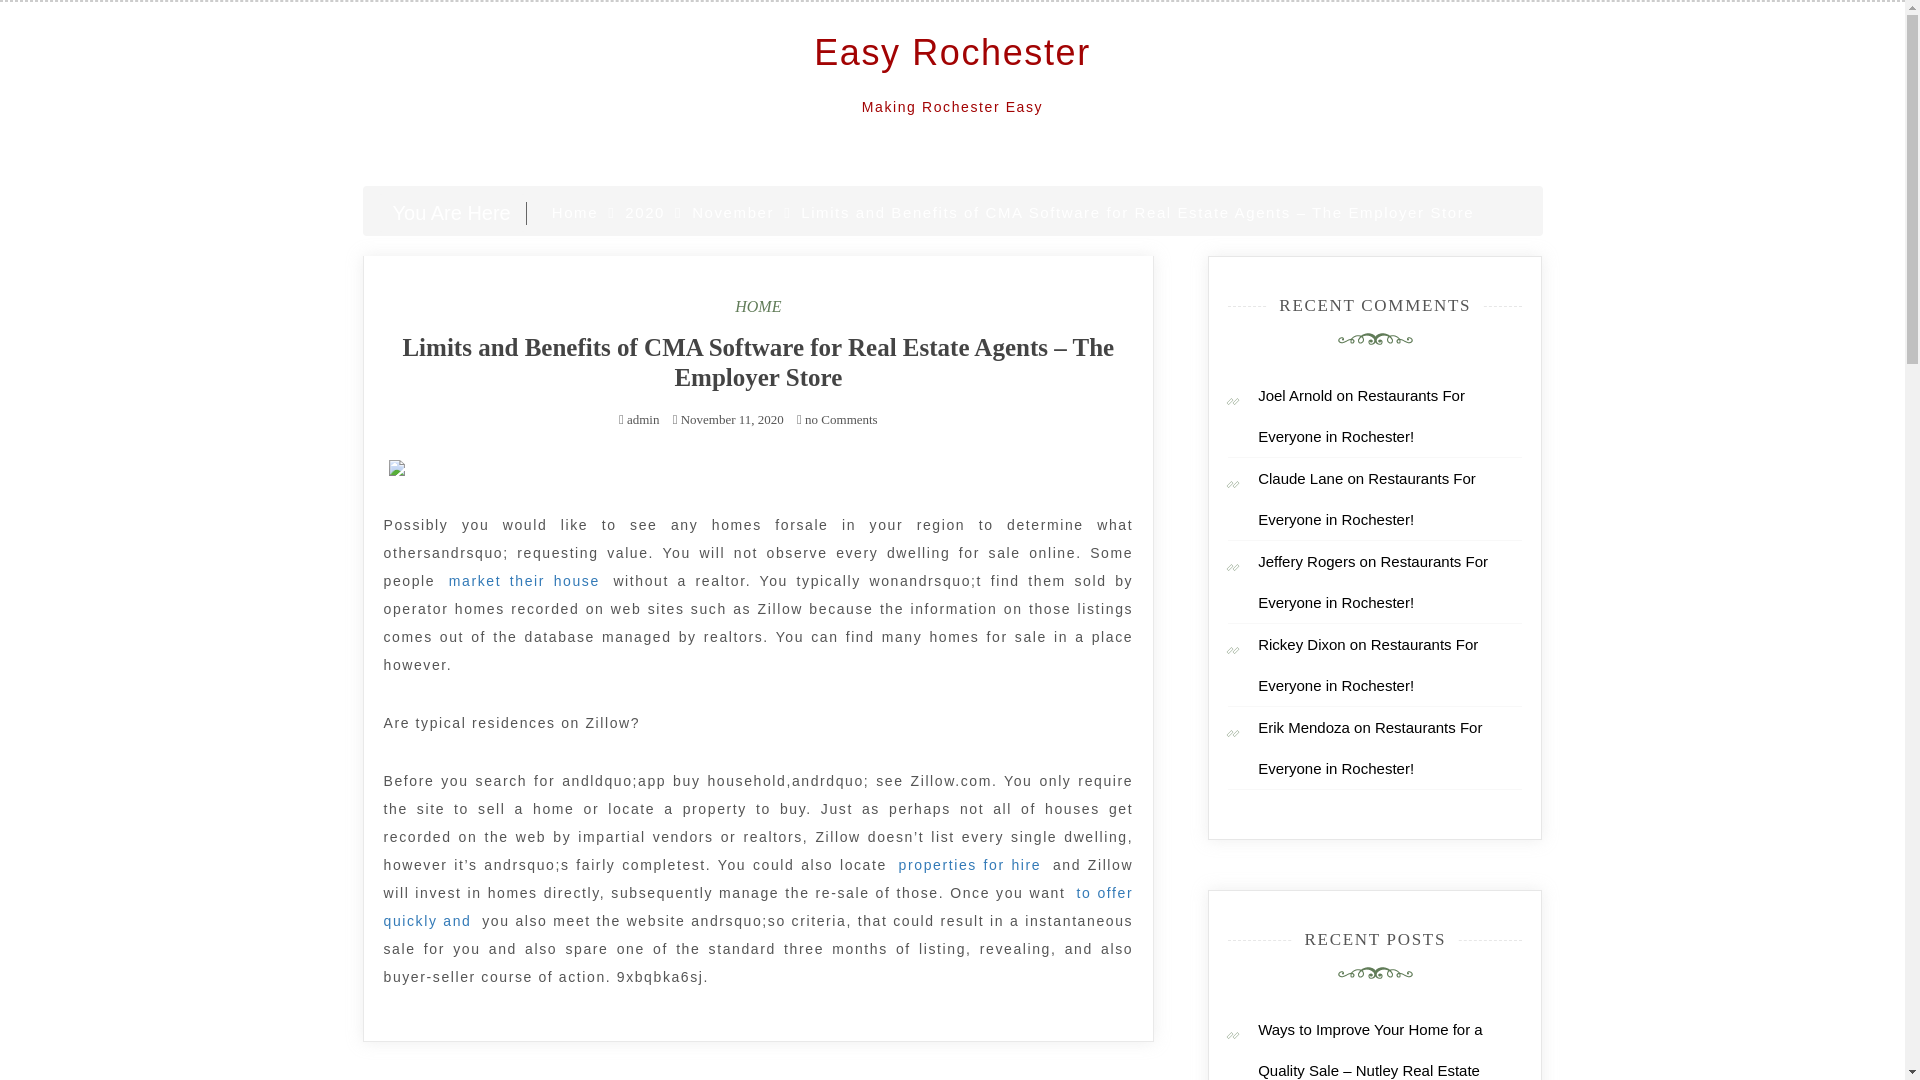 The image size is (1920, 1080). Describe the element at coordinates (1294, 394) in the screenshot. I see `Joel Arnold` at that location.